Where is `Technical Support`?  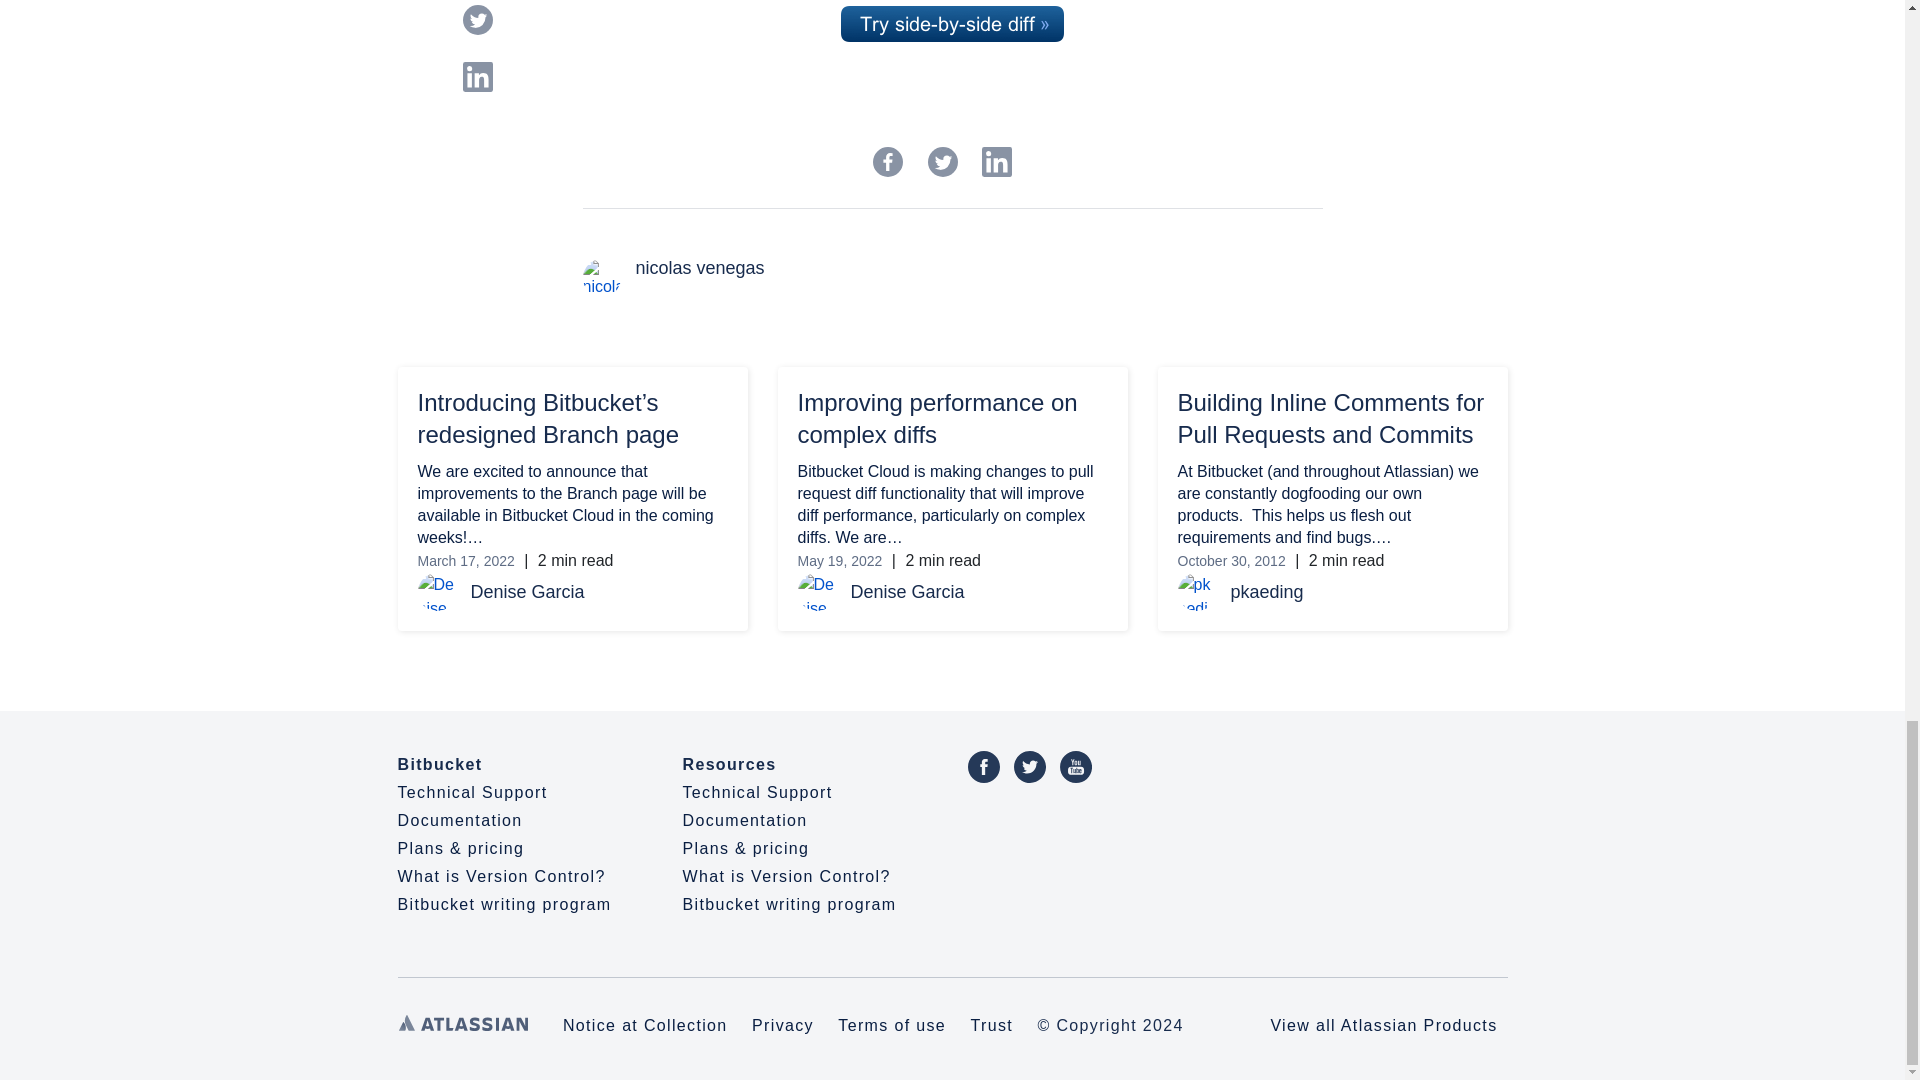
Technical Support is located at coordinates (756, 792).